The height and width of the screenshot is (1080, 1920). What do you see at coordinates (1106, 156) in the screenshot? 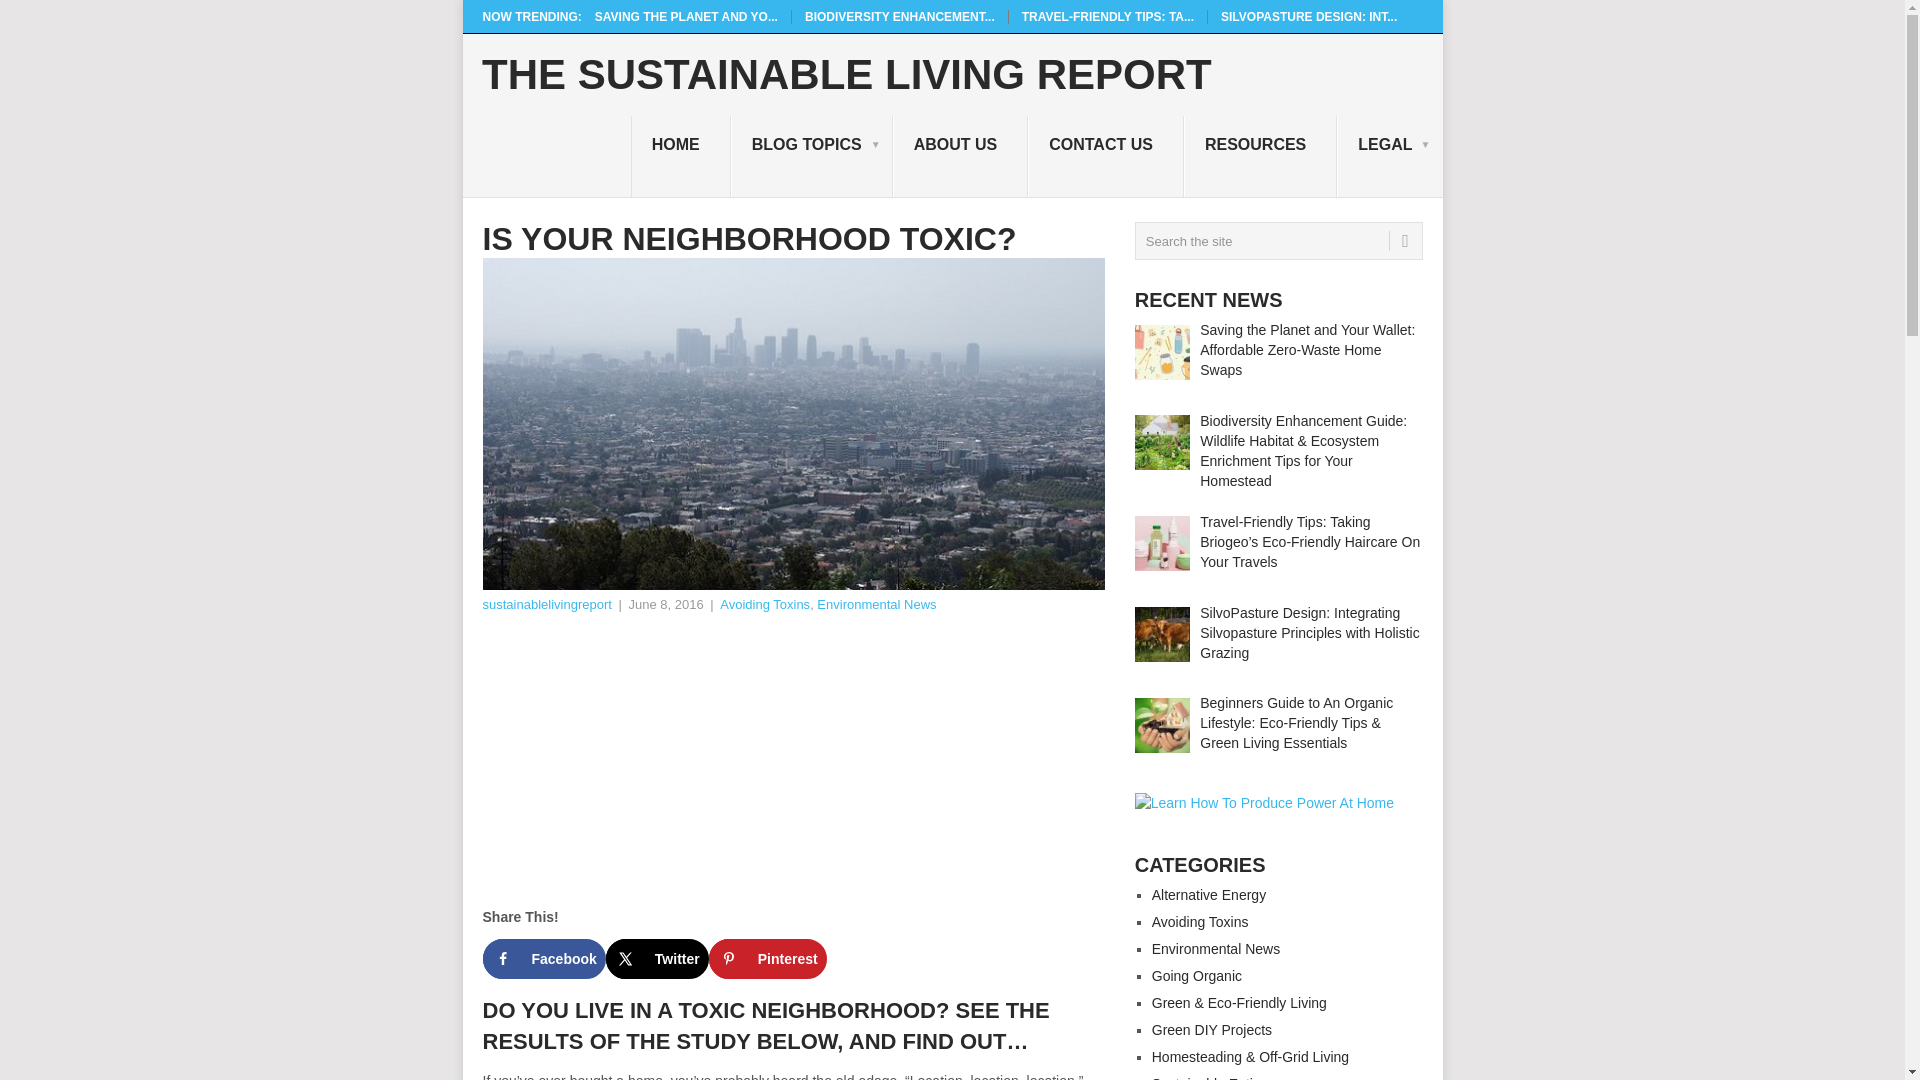
I see `CONTACT US` at bounding box center [1106, 156].